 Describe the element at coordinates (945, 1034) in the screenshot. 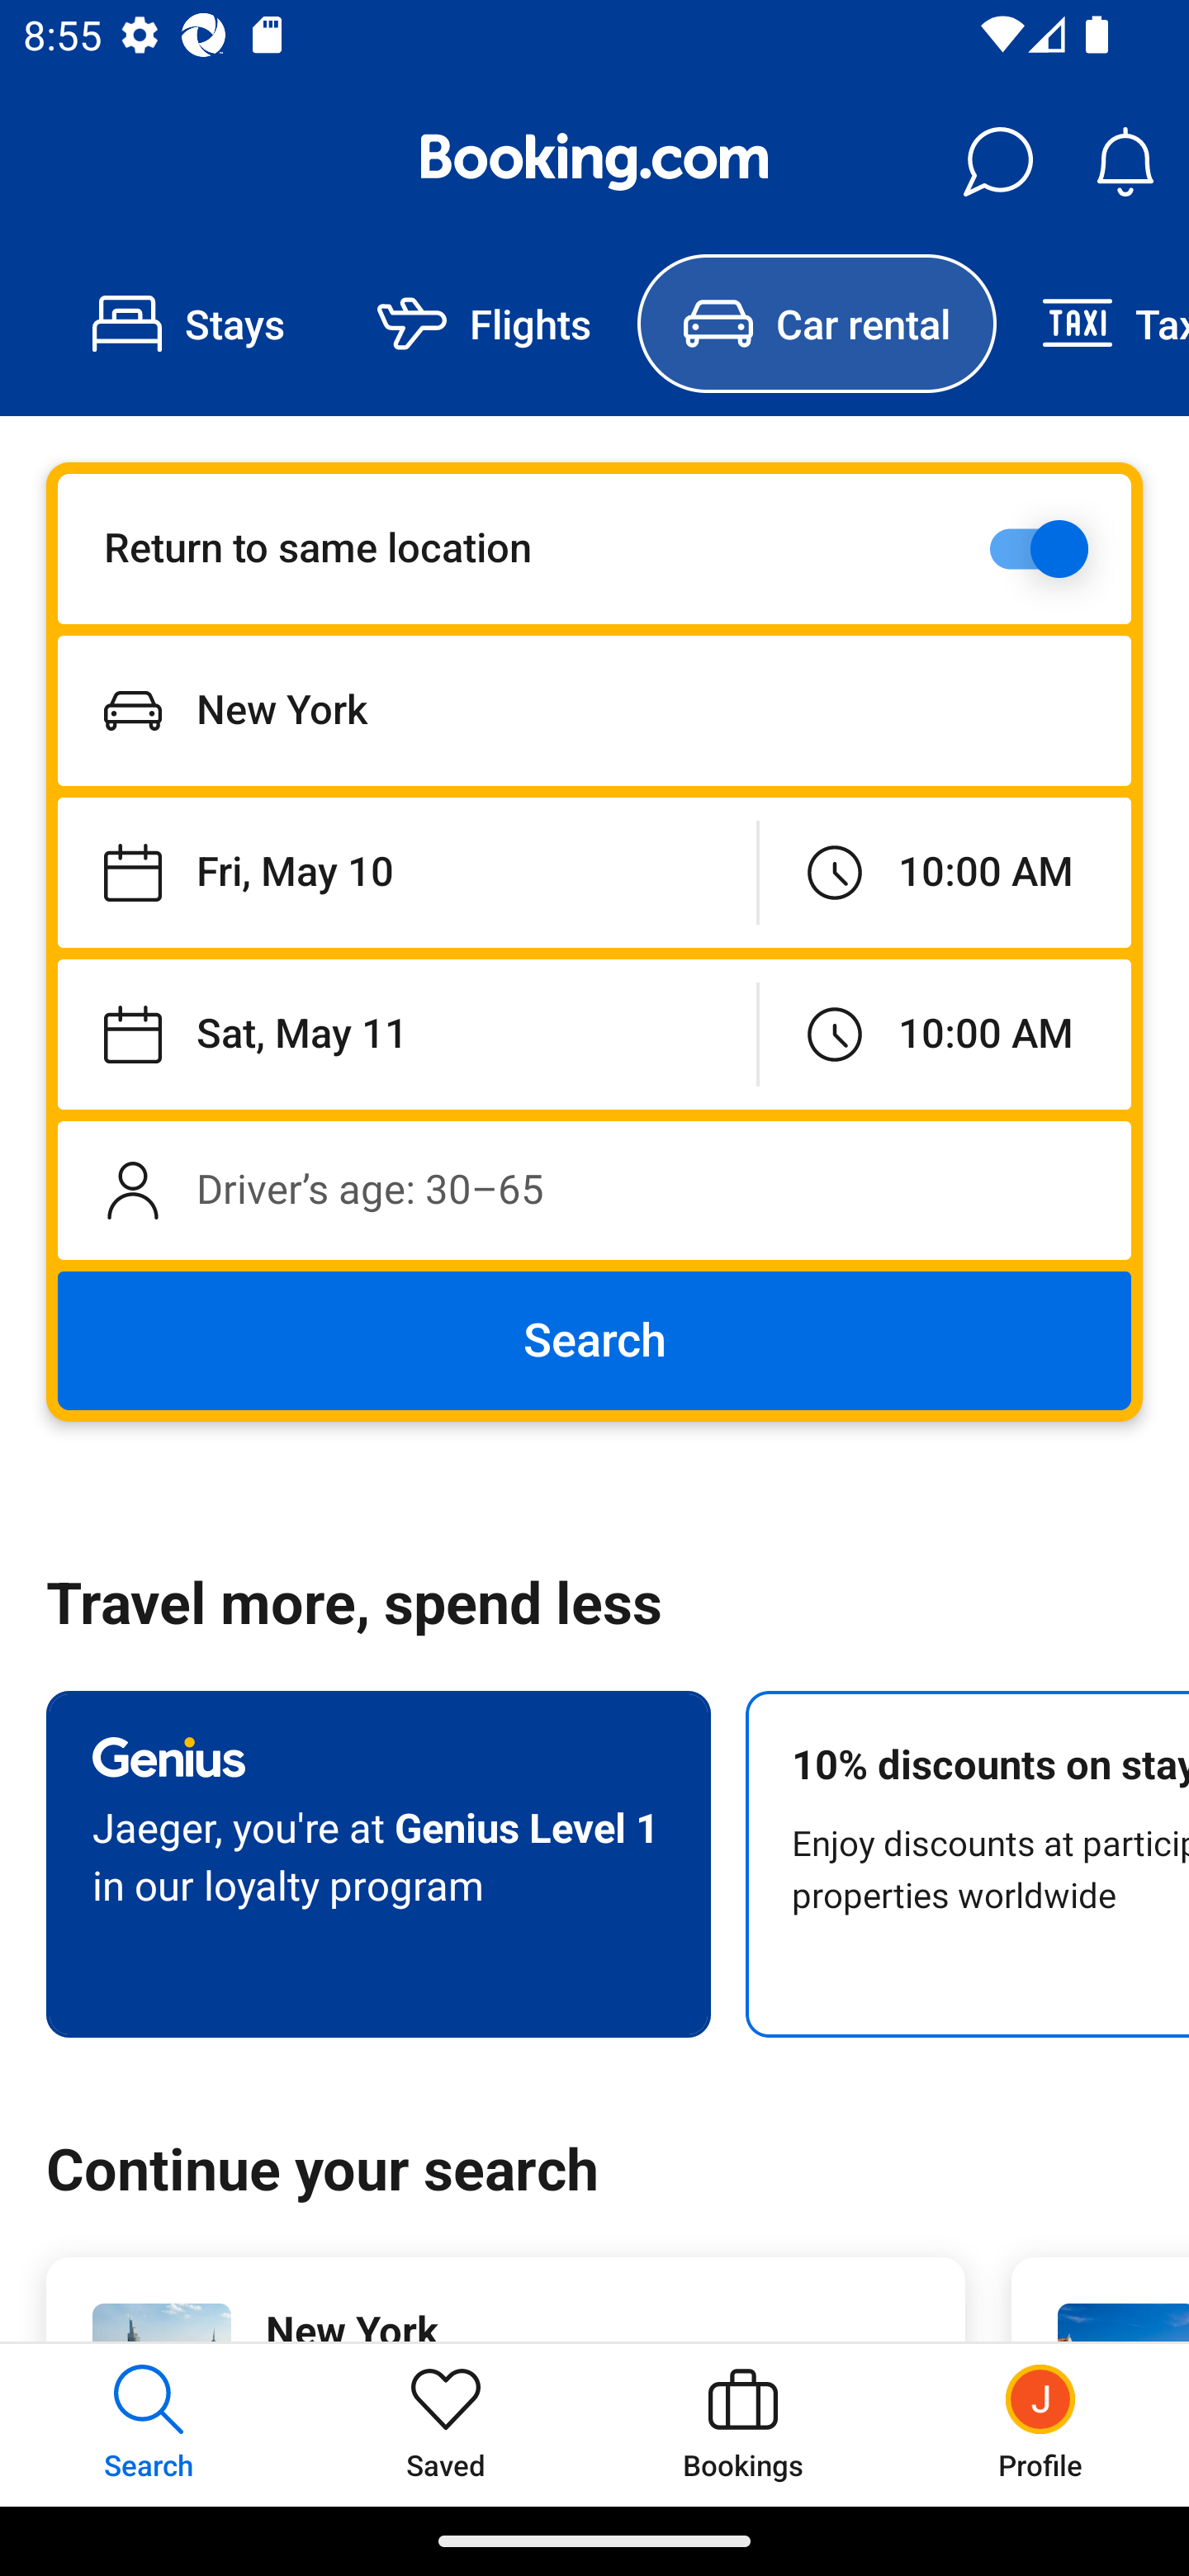

I see `Drop-off time: 10:00:00.000` at that location.